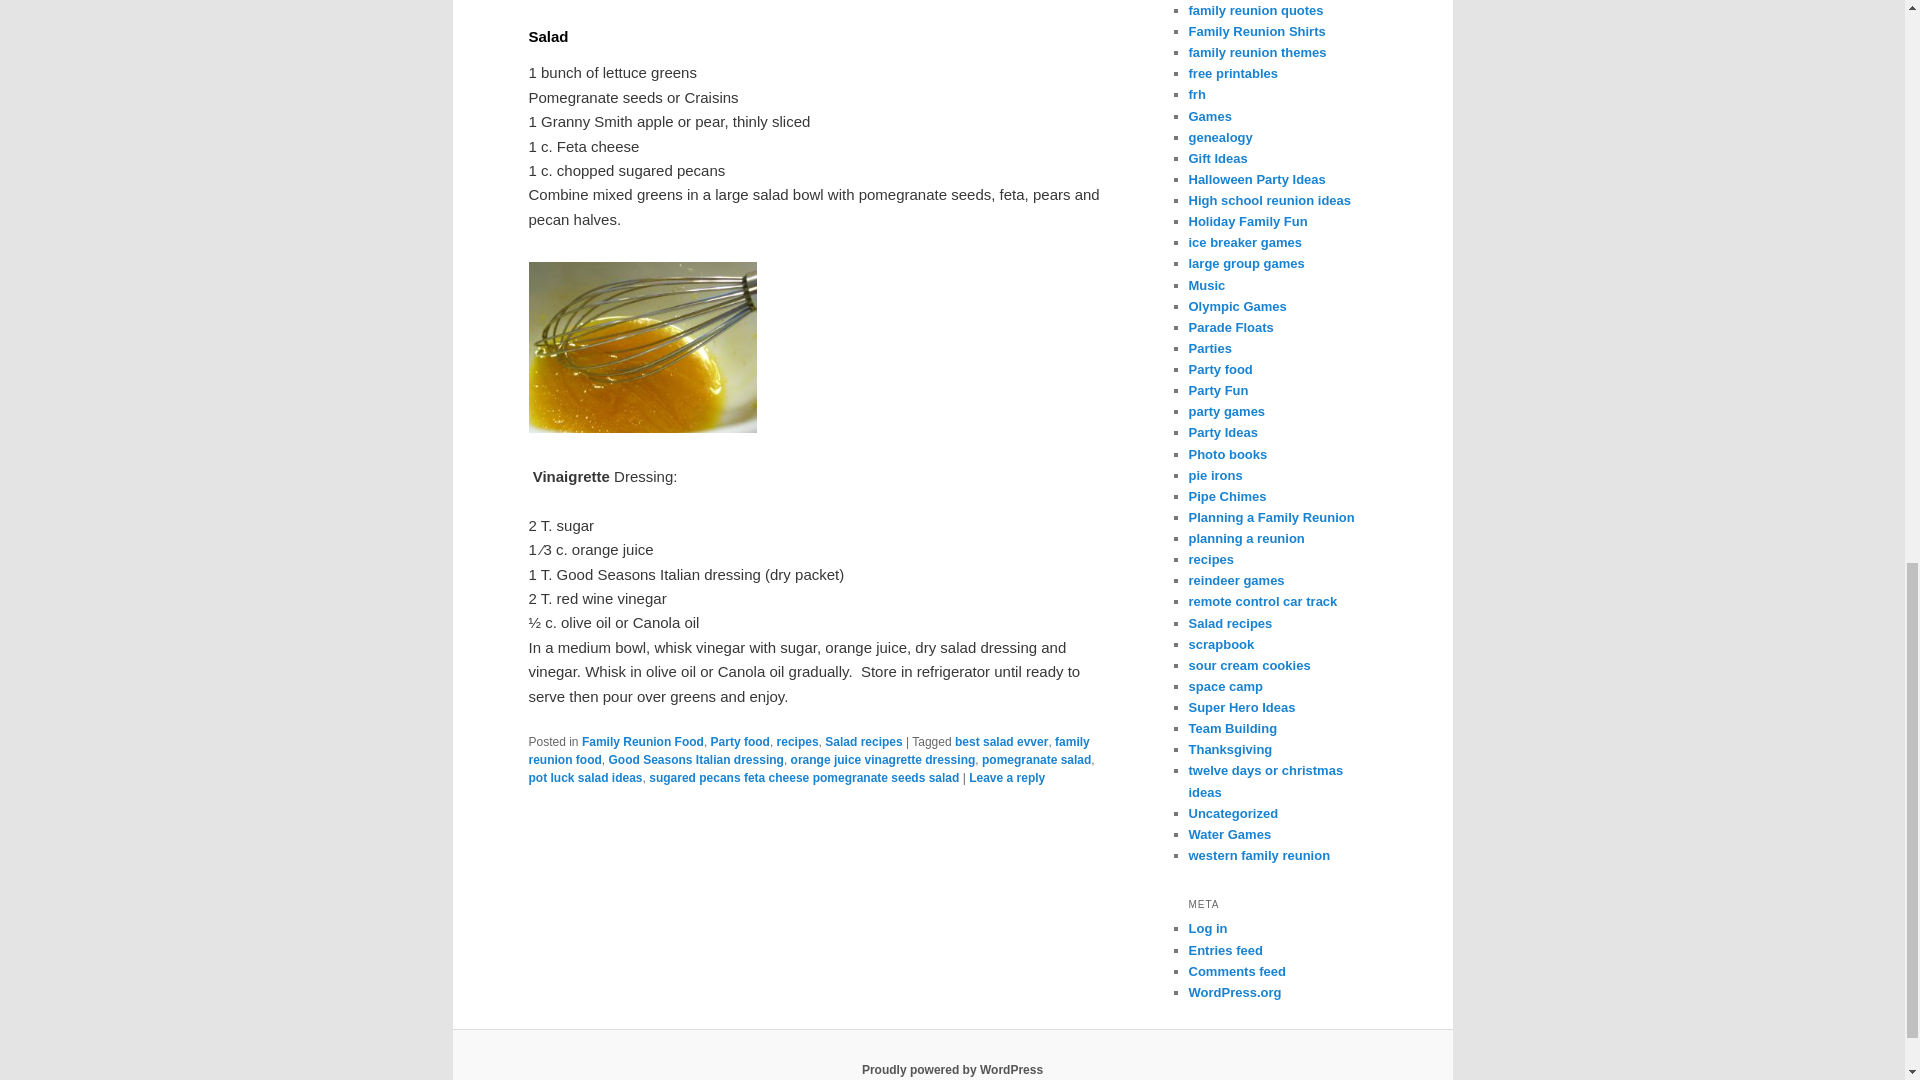 This screenshot has height=1080, width=1920. Describe the element at coordinates (1036, 759) in the screenshot. I see `pomegranate salad` at that location.